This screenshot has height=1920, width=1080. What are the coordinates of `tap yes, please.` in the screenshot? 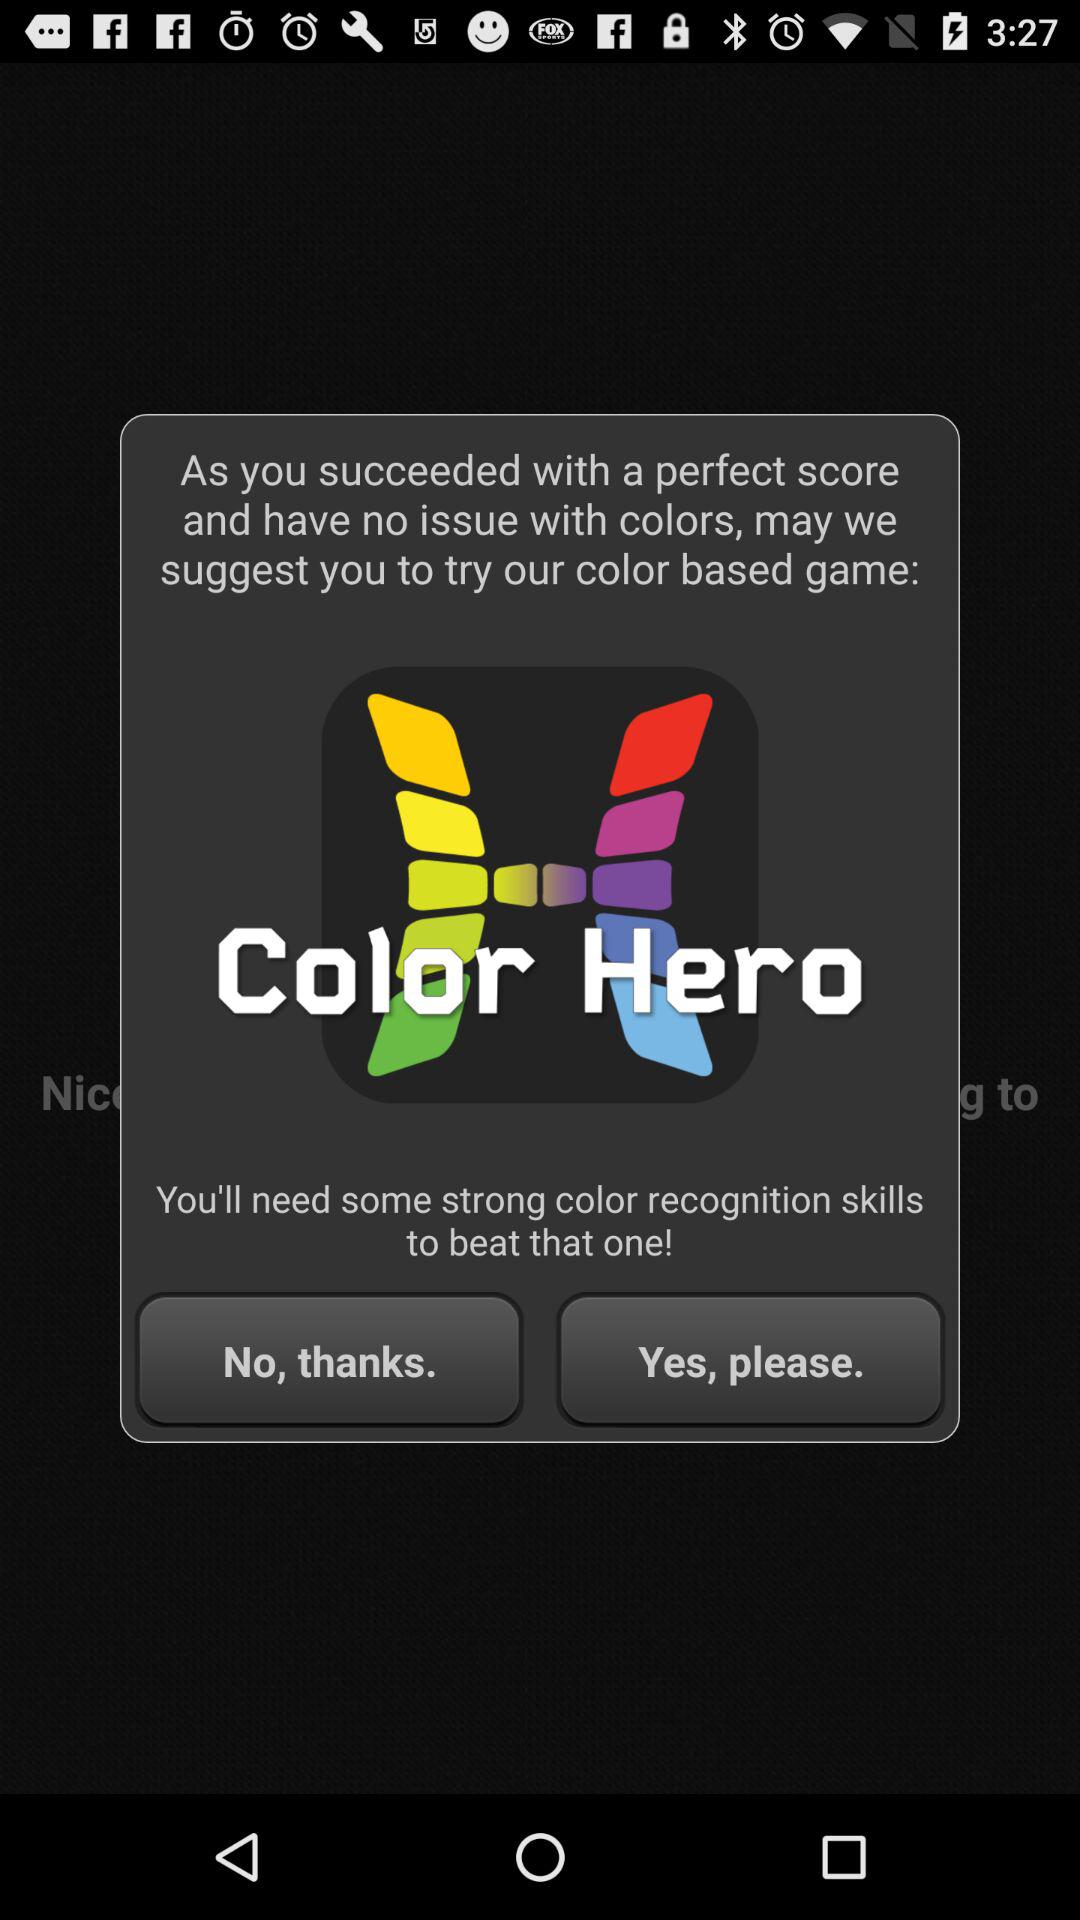 It's located at (750, 1360).